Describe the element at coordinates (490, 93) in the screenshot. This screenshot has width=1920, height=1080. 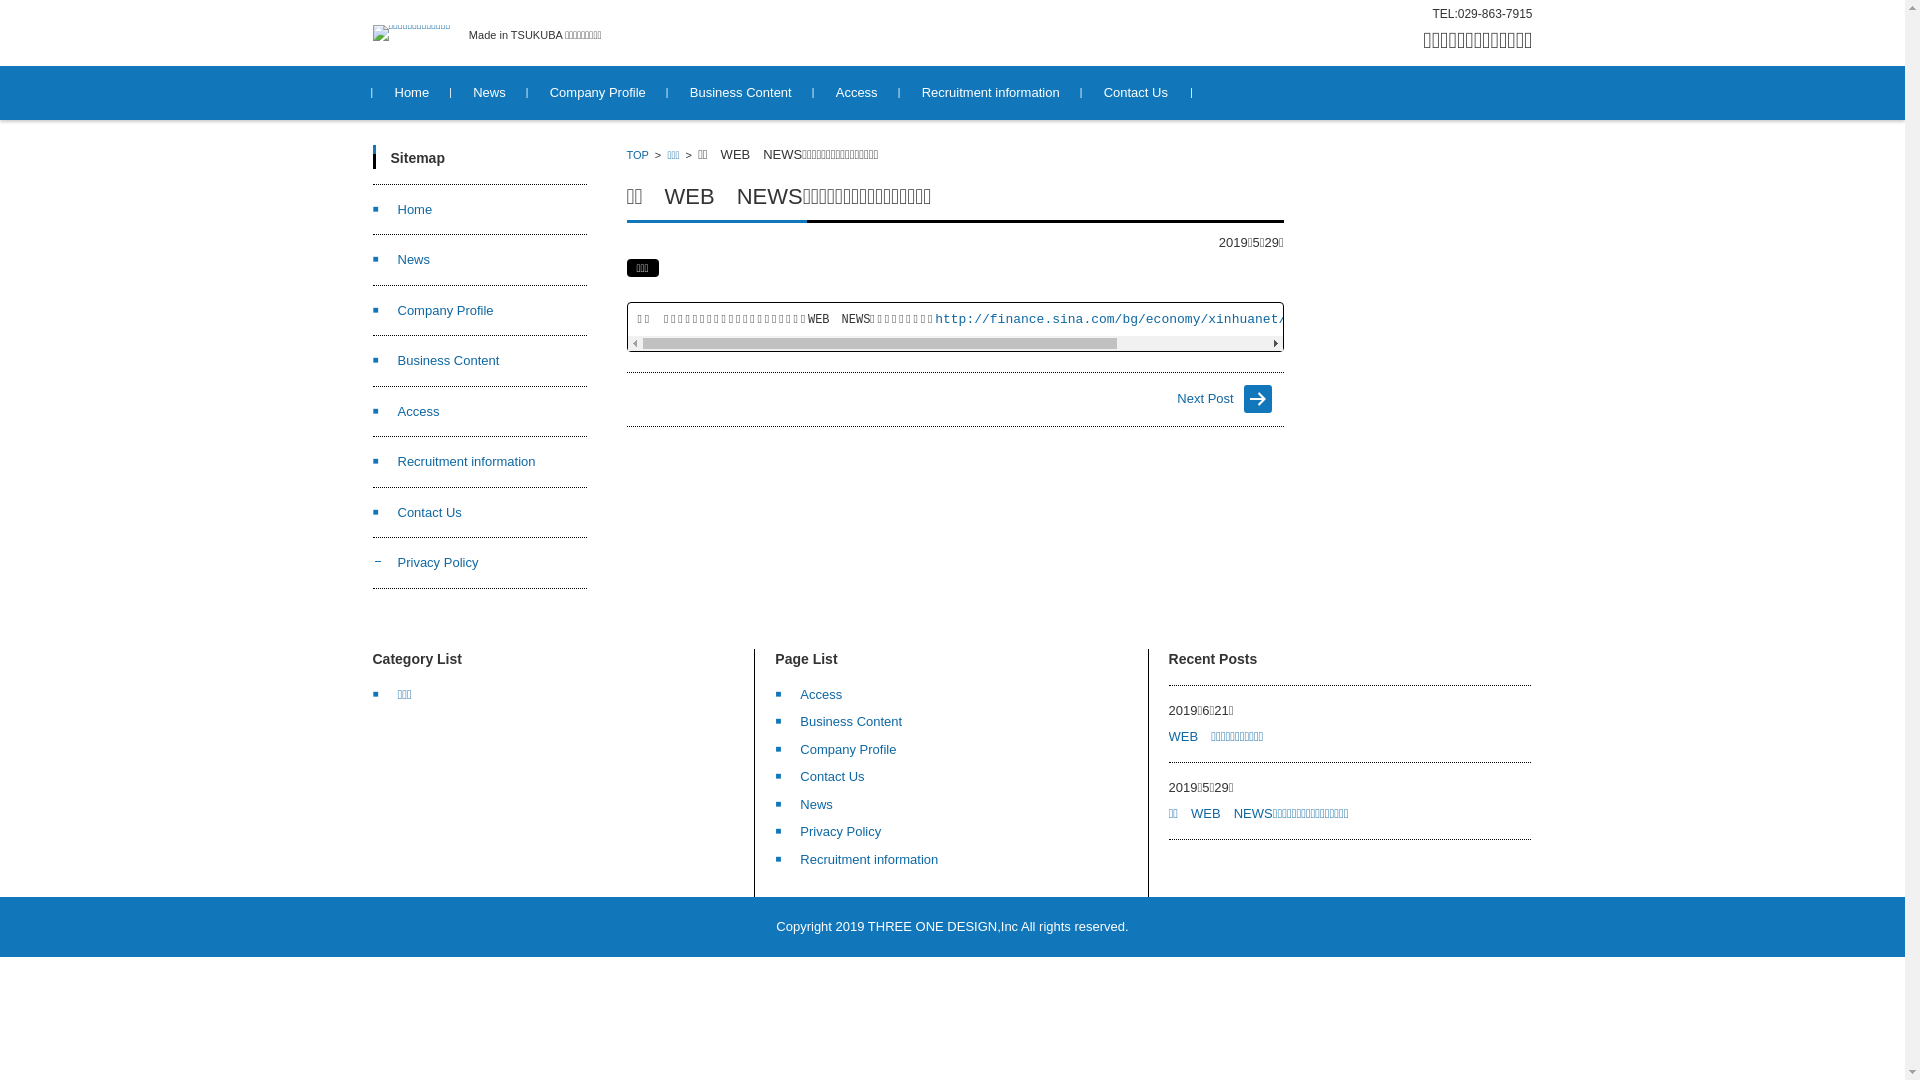
I see `News` at that location.